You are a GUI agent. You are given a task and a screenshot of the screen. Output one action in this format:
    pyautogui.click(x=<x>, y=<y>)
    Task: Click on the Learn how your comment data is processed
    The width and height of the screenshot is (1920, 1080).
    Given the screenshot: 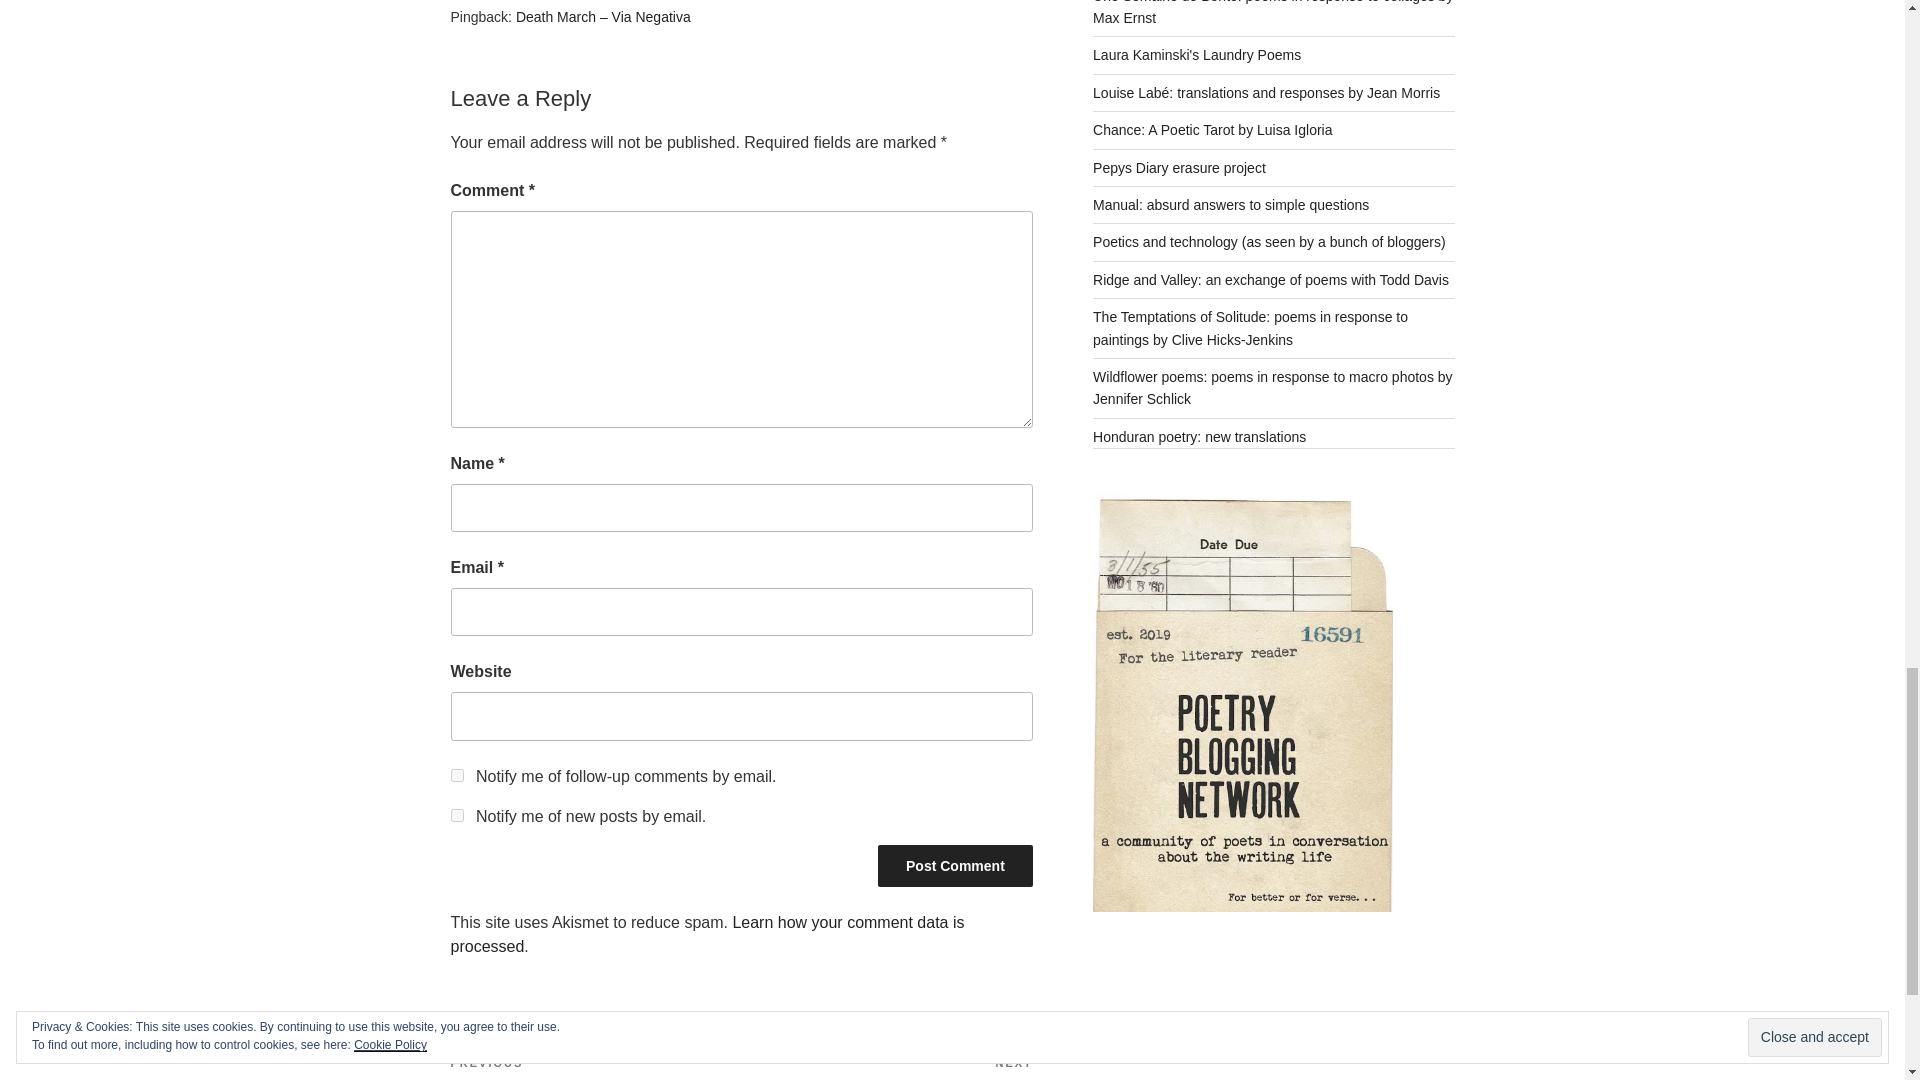 What is the action you would take?
    pyautogui.click(x=706, y=934)
    